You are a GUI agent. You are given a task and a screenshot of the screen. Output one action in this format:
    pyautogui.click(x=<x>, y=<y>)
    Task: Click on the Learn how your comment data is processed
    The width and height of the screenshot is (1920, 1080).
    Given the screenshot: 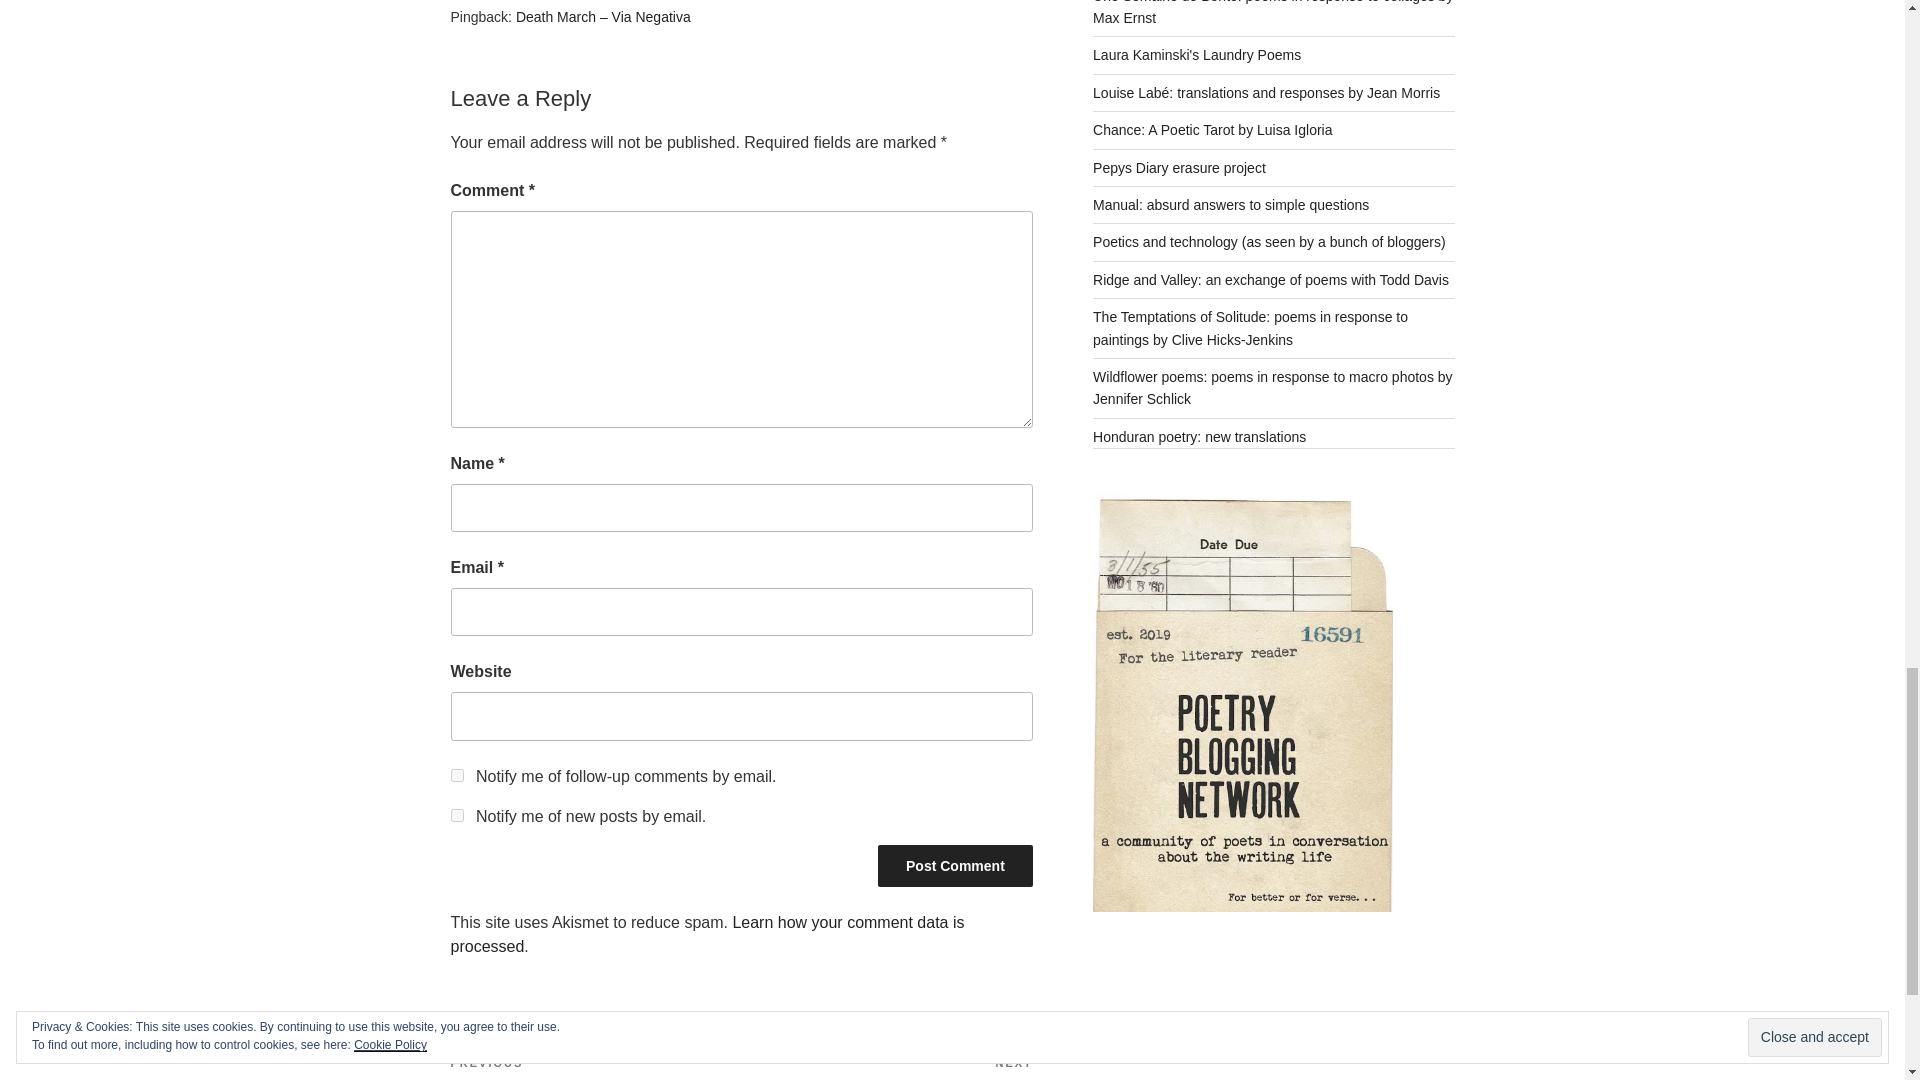 What is the action you would take?
    pyautogui.click(x=706, y=934)
    